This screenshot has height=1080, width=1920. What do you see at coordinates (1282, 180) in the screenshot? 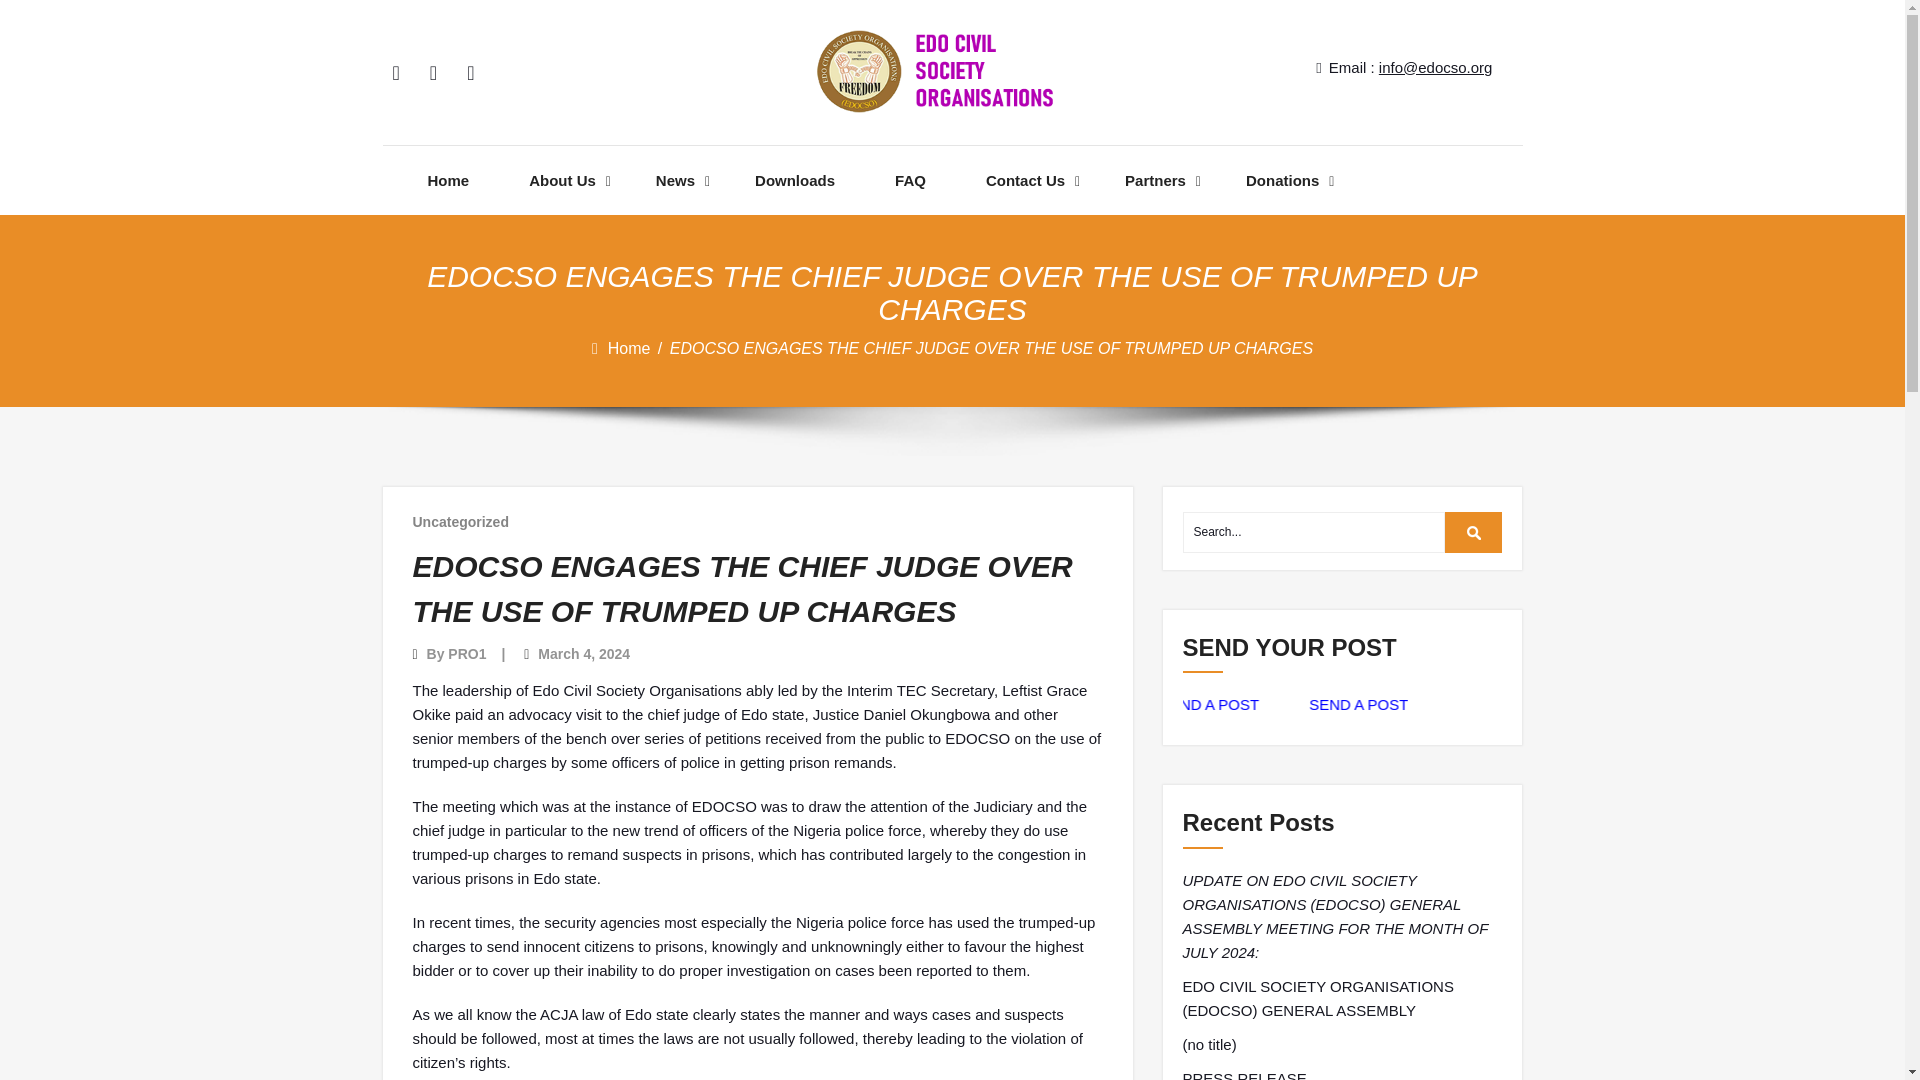
I see `Donations` at bounding box center [1282, 180].